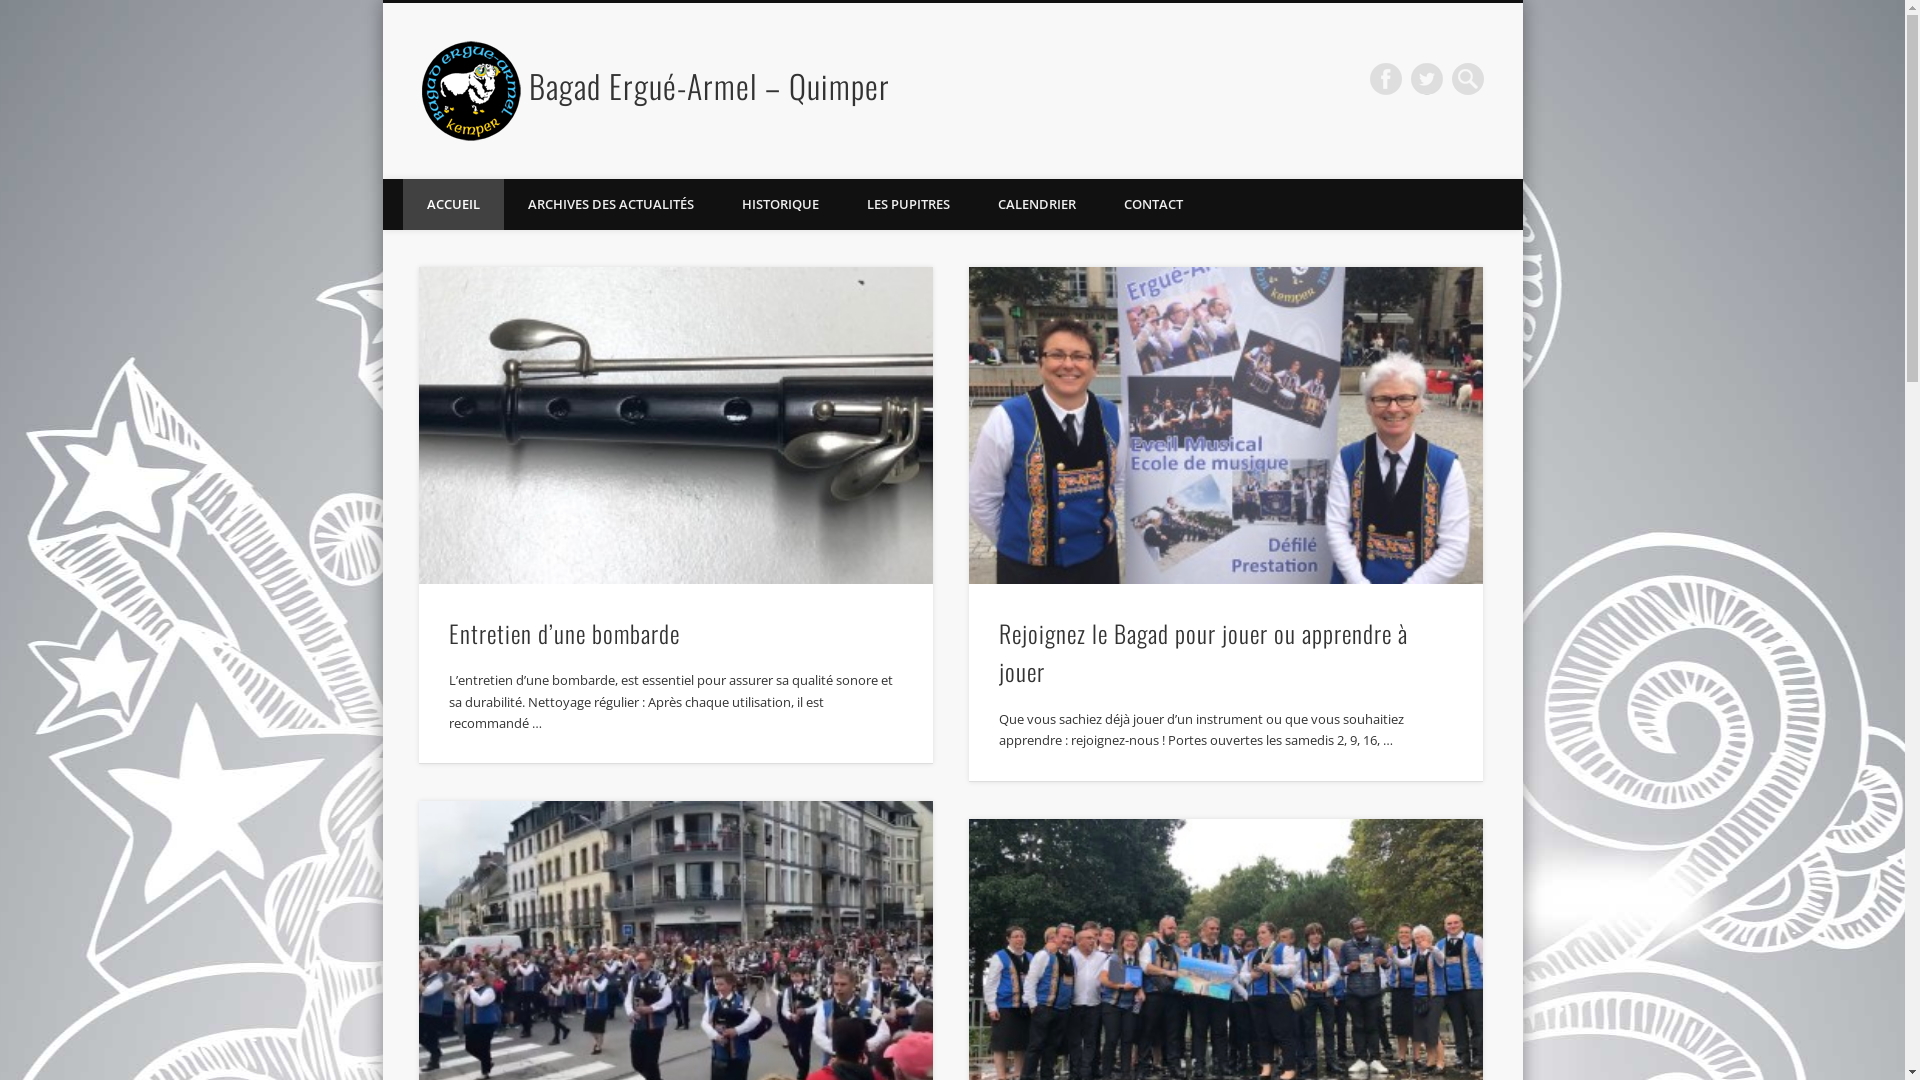  I want to click on Facebook, so click(1386, 79).